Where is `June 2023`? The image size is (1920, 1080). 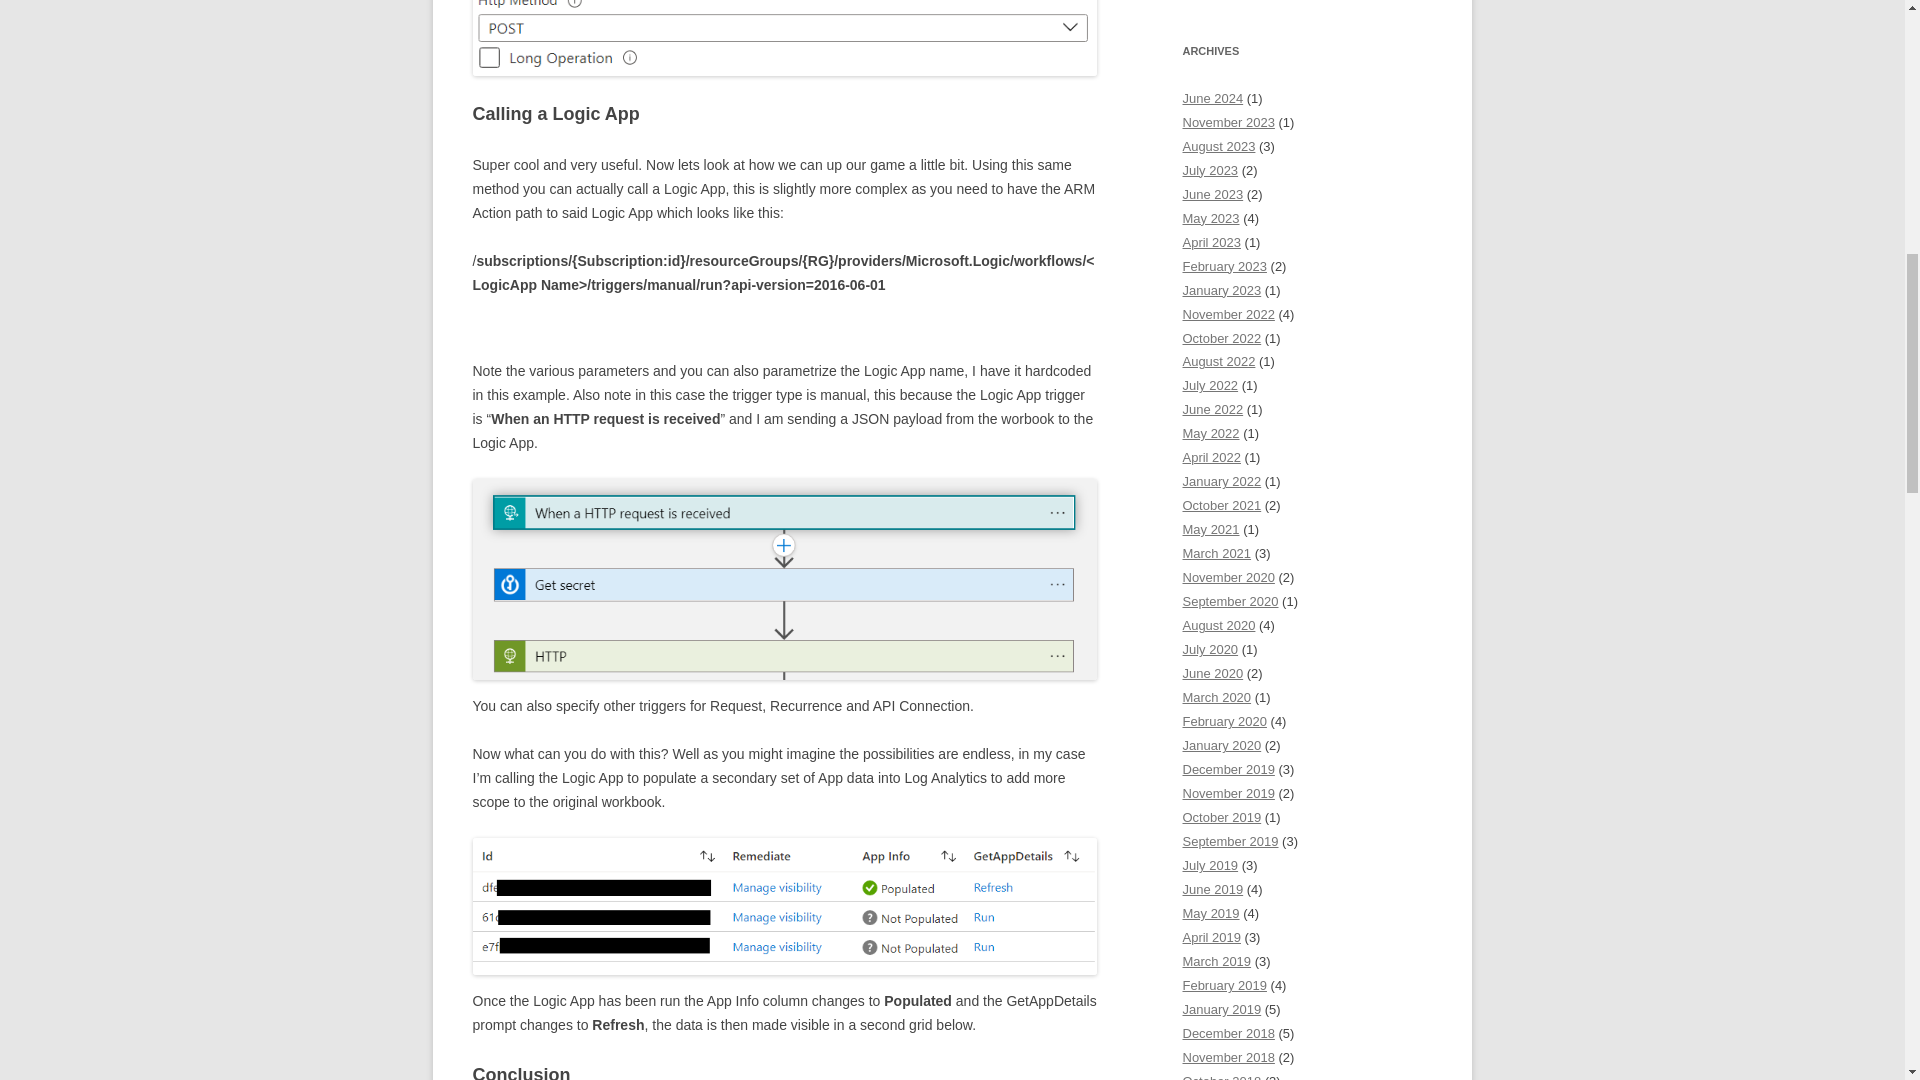 June 2023 is located at coordinates (1212, 194).